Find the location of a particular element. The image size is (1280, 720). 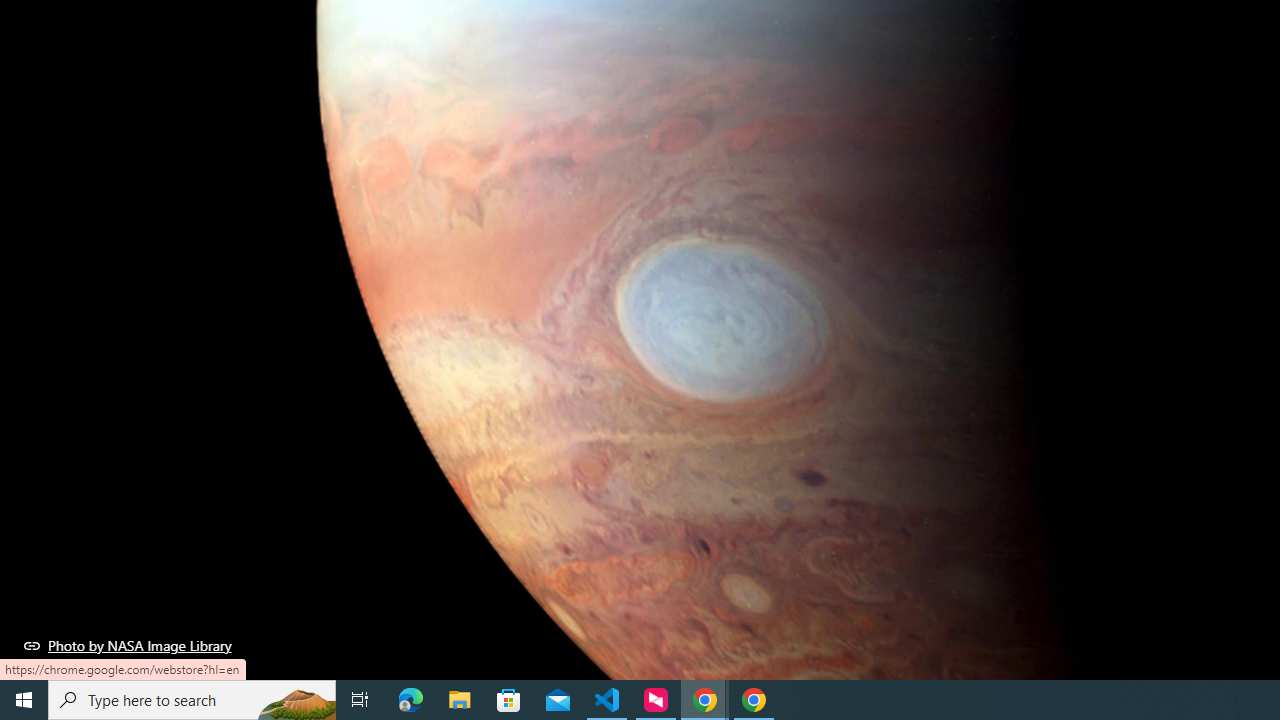

Photo by NASA Image Library is located at coordinates (128, 645).